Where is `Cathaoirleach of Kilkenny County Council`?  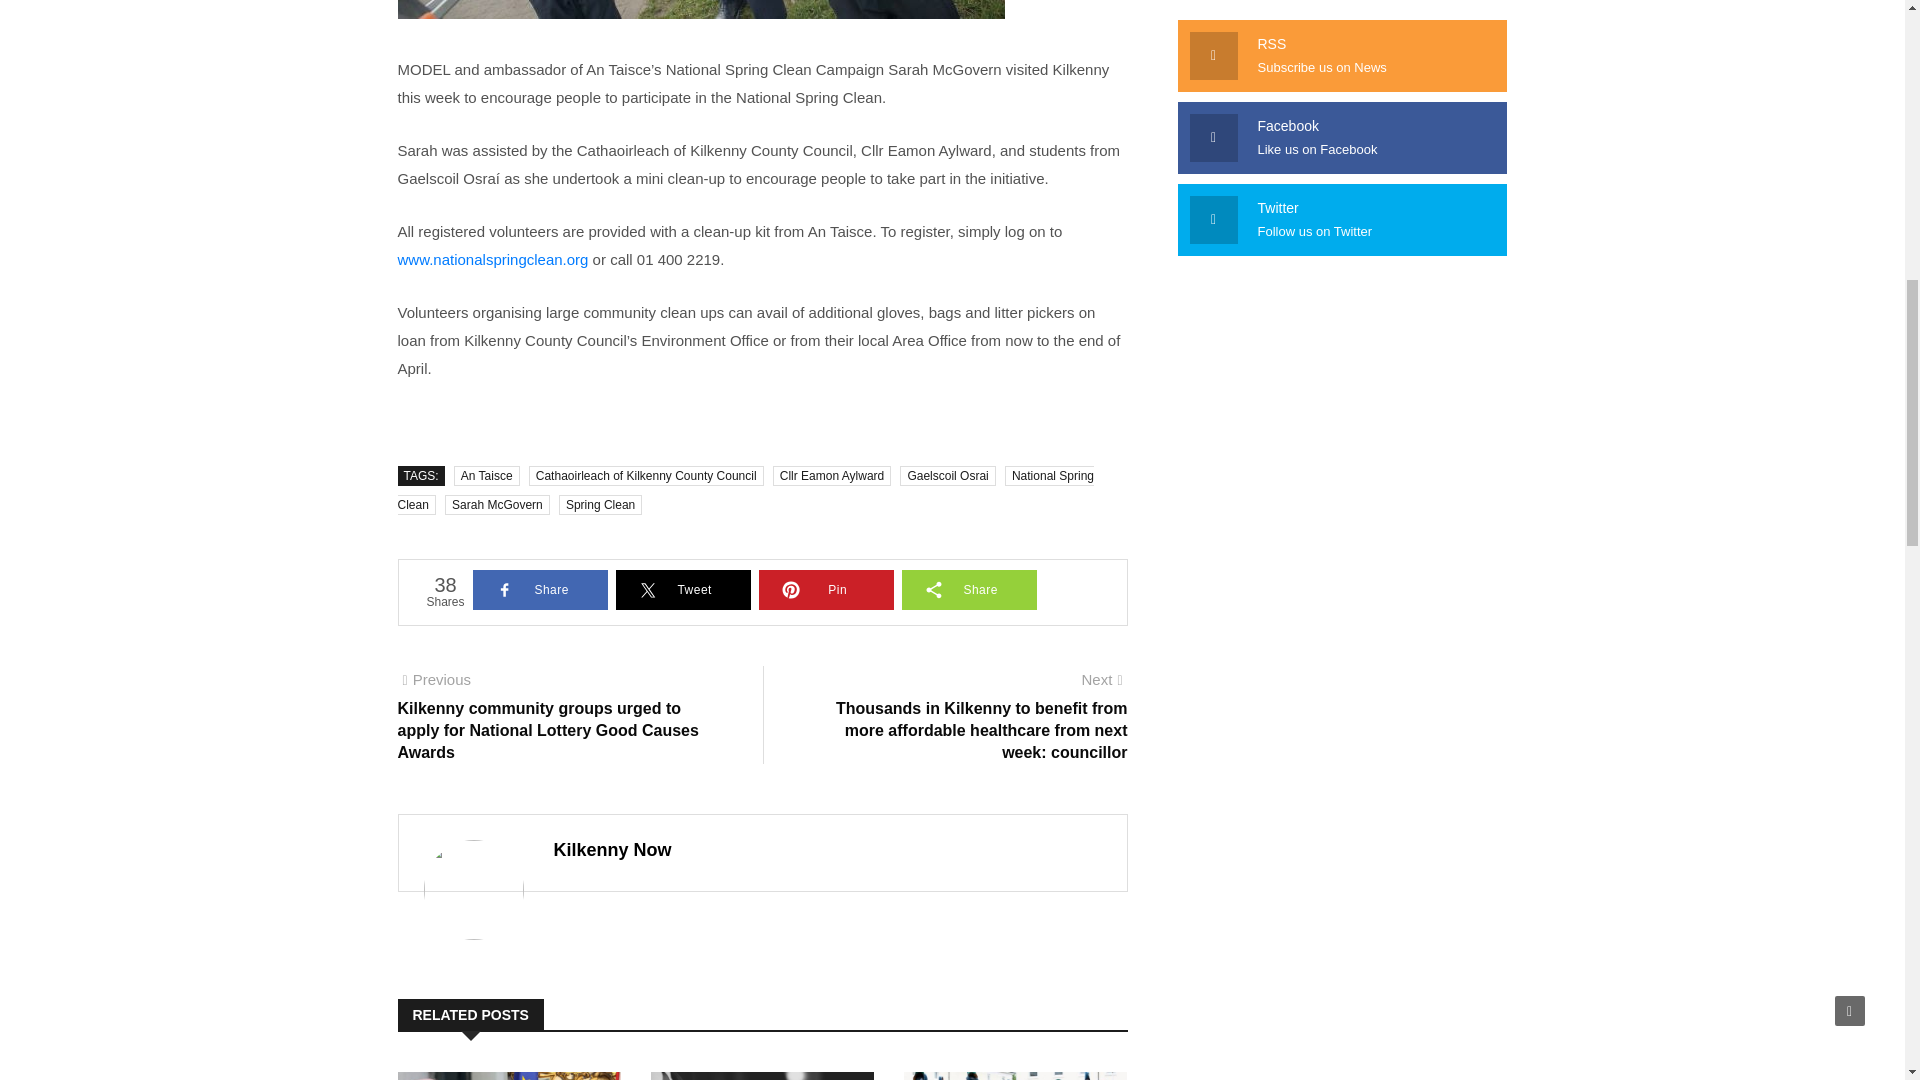 Cathaoirleach of Kilkenny County Council is located at coordinates (646, 476).